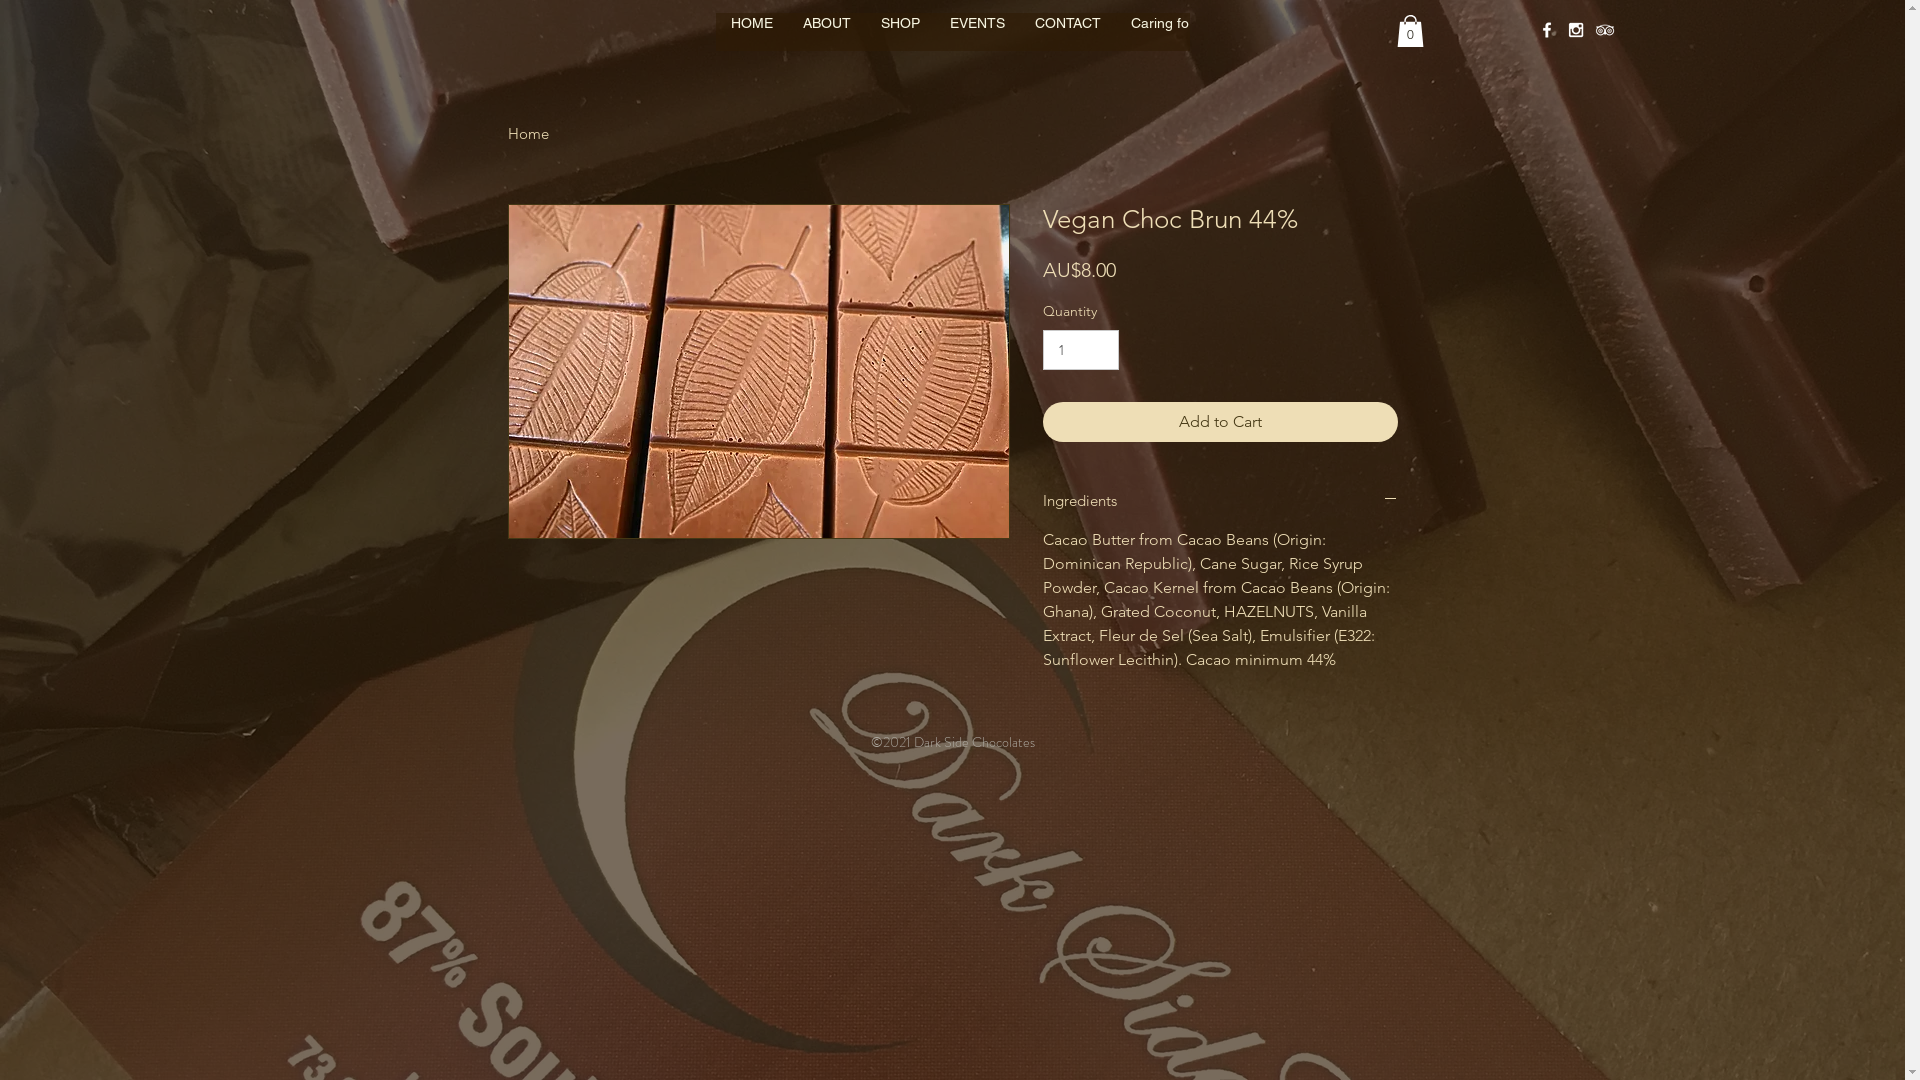  What do you see at coordinates (976, 38) in the screenshot?
I see `EVENTS` at bounding box center [976, 38].